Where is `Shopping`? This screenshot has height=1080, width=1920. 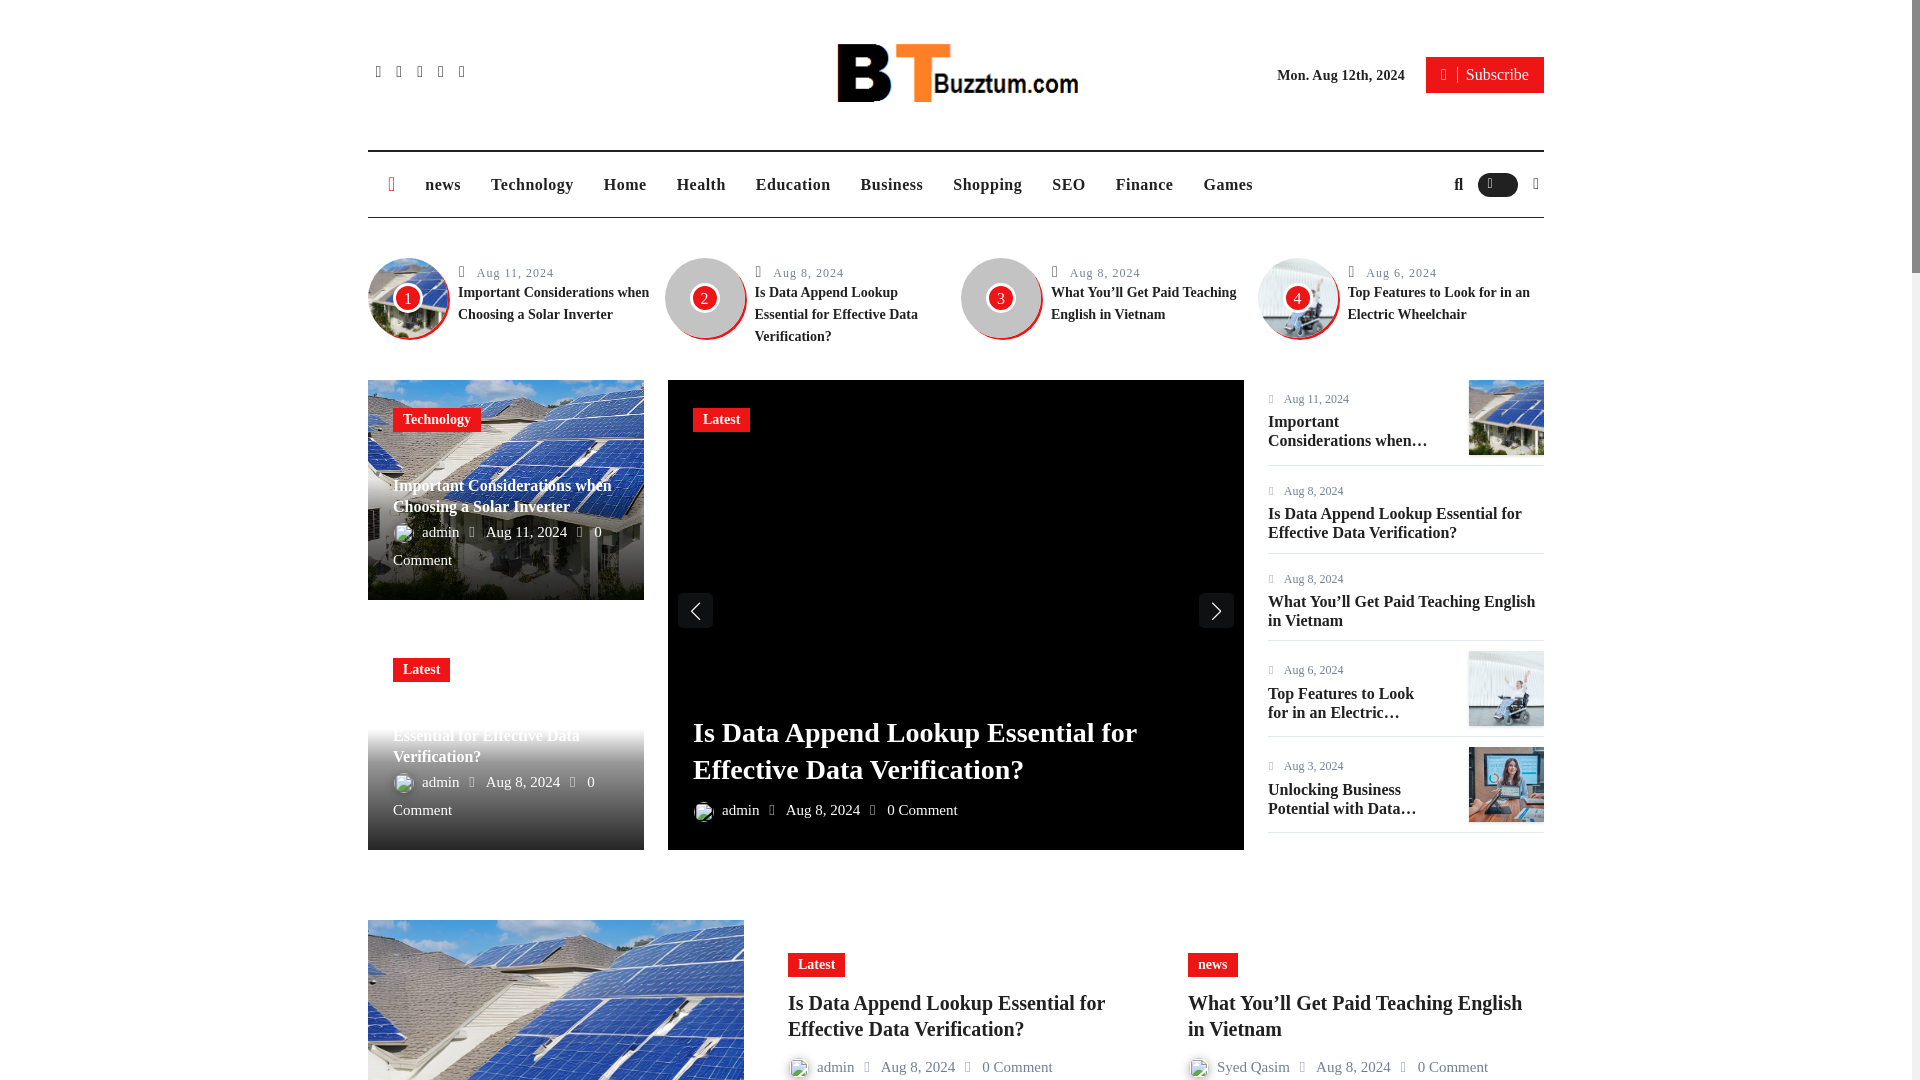
Shopping is located at coordinates (987, 184).